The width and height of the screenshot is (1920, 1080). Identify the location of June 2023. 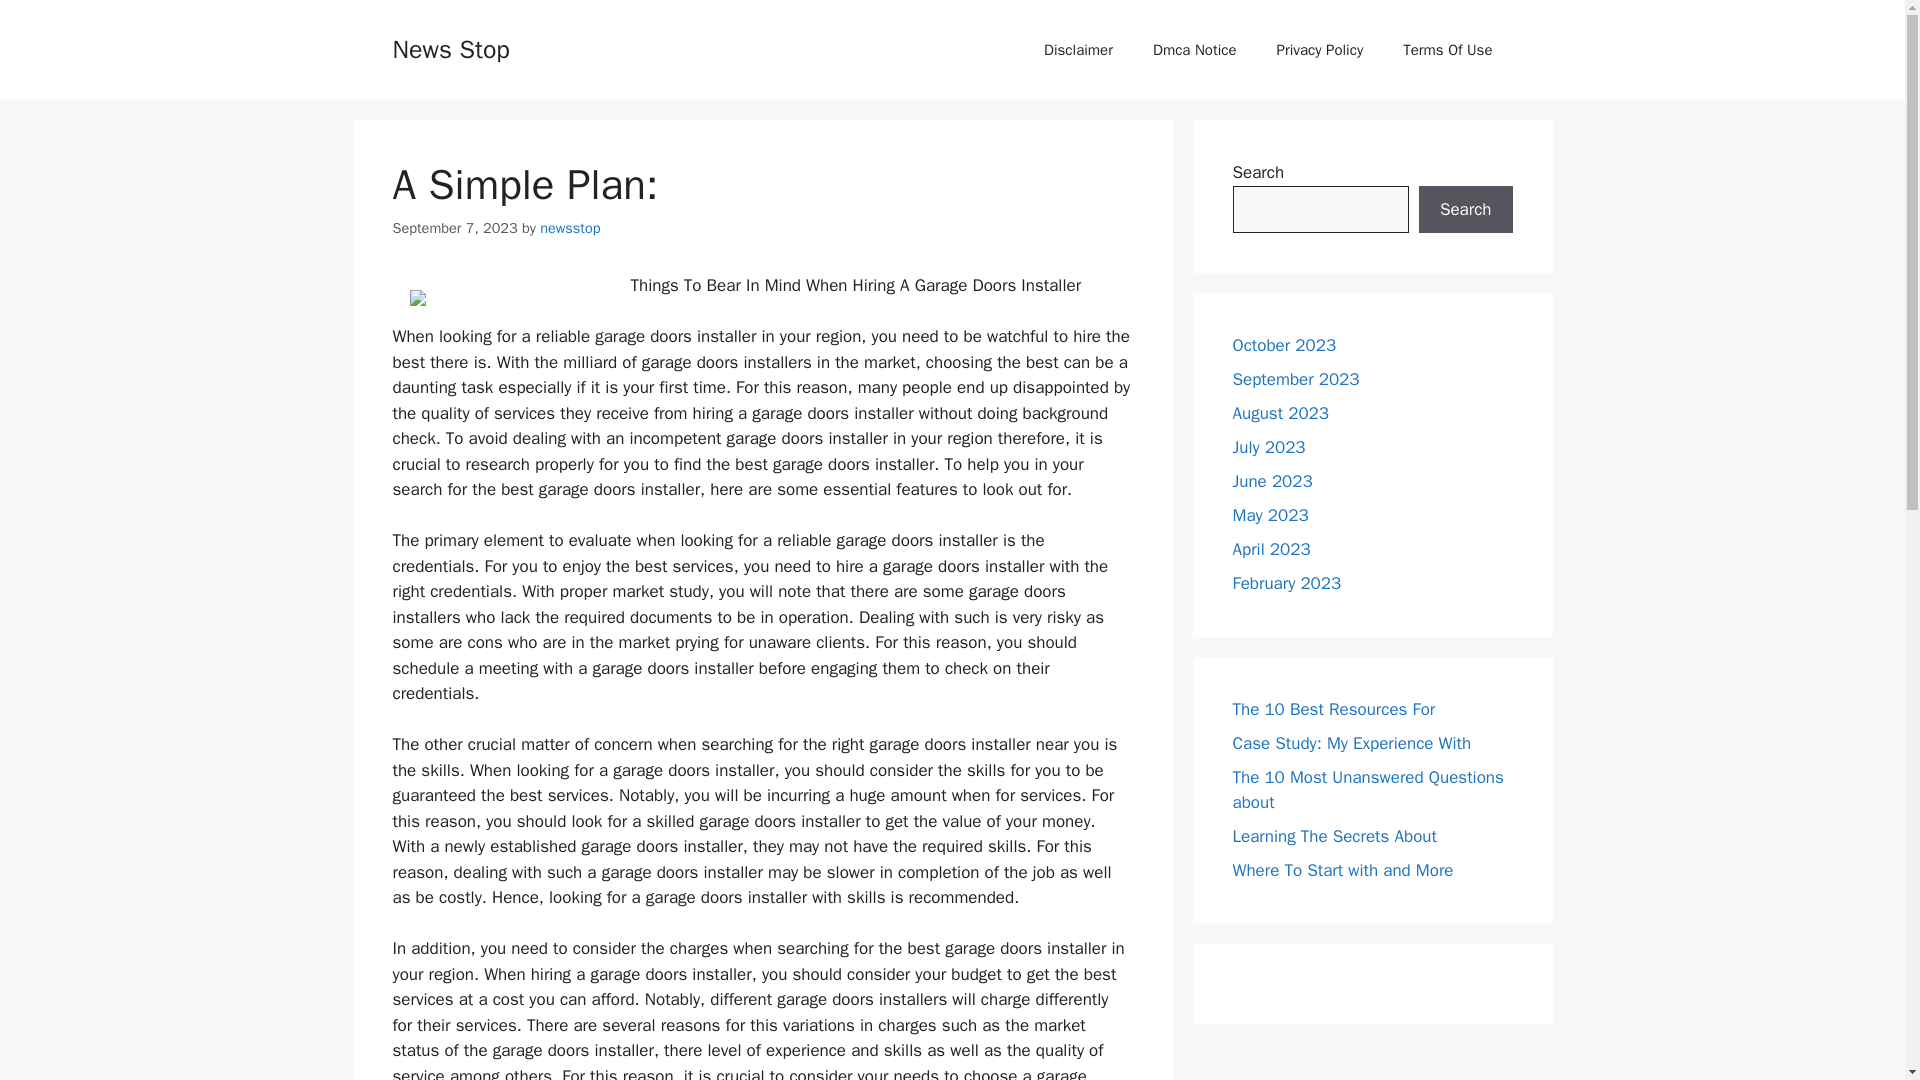
(1272, 481).